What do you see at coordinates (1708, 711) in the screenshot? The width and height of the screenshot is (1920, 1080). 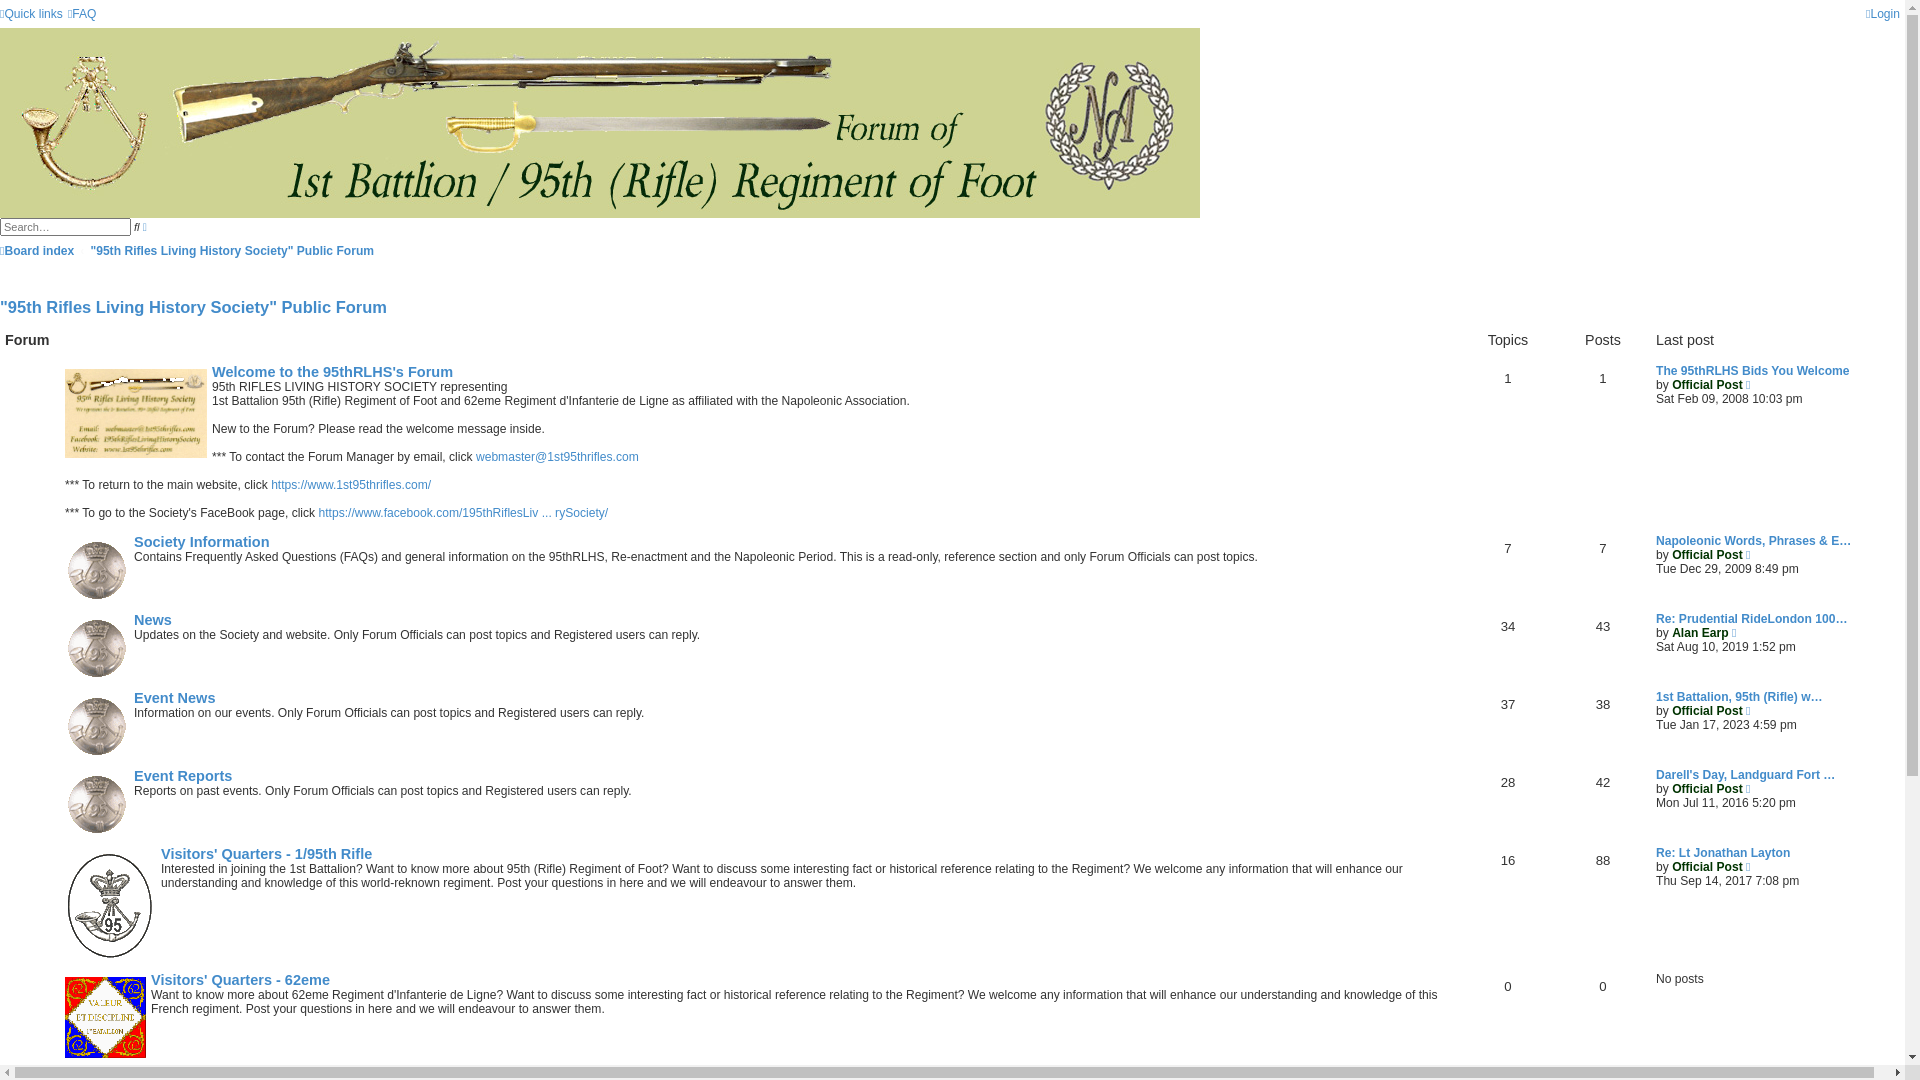 I see `Official Post` at bounding box center [1708, 711].